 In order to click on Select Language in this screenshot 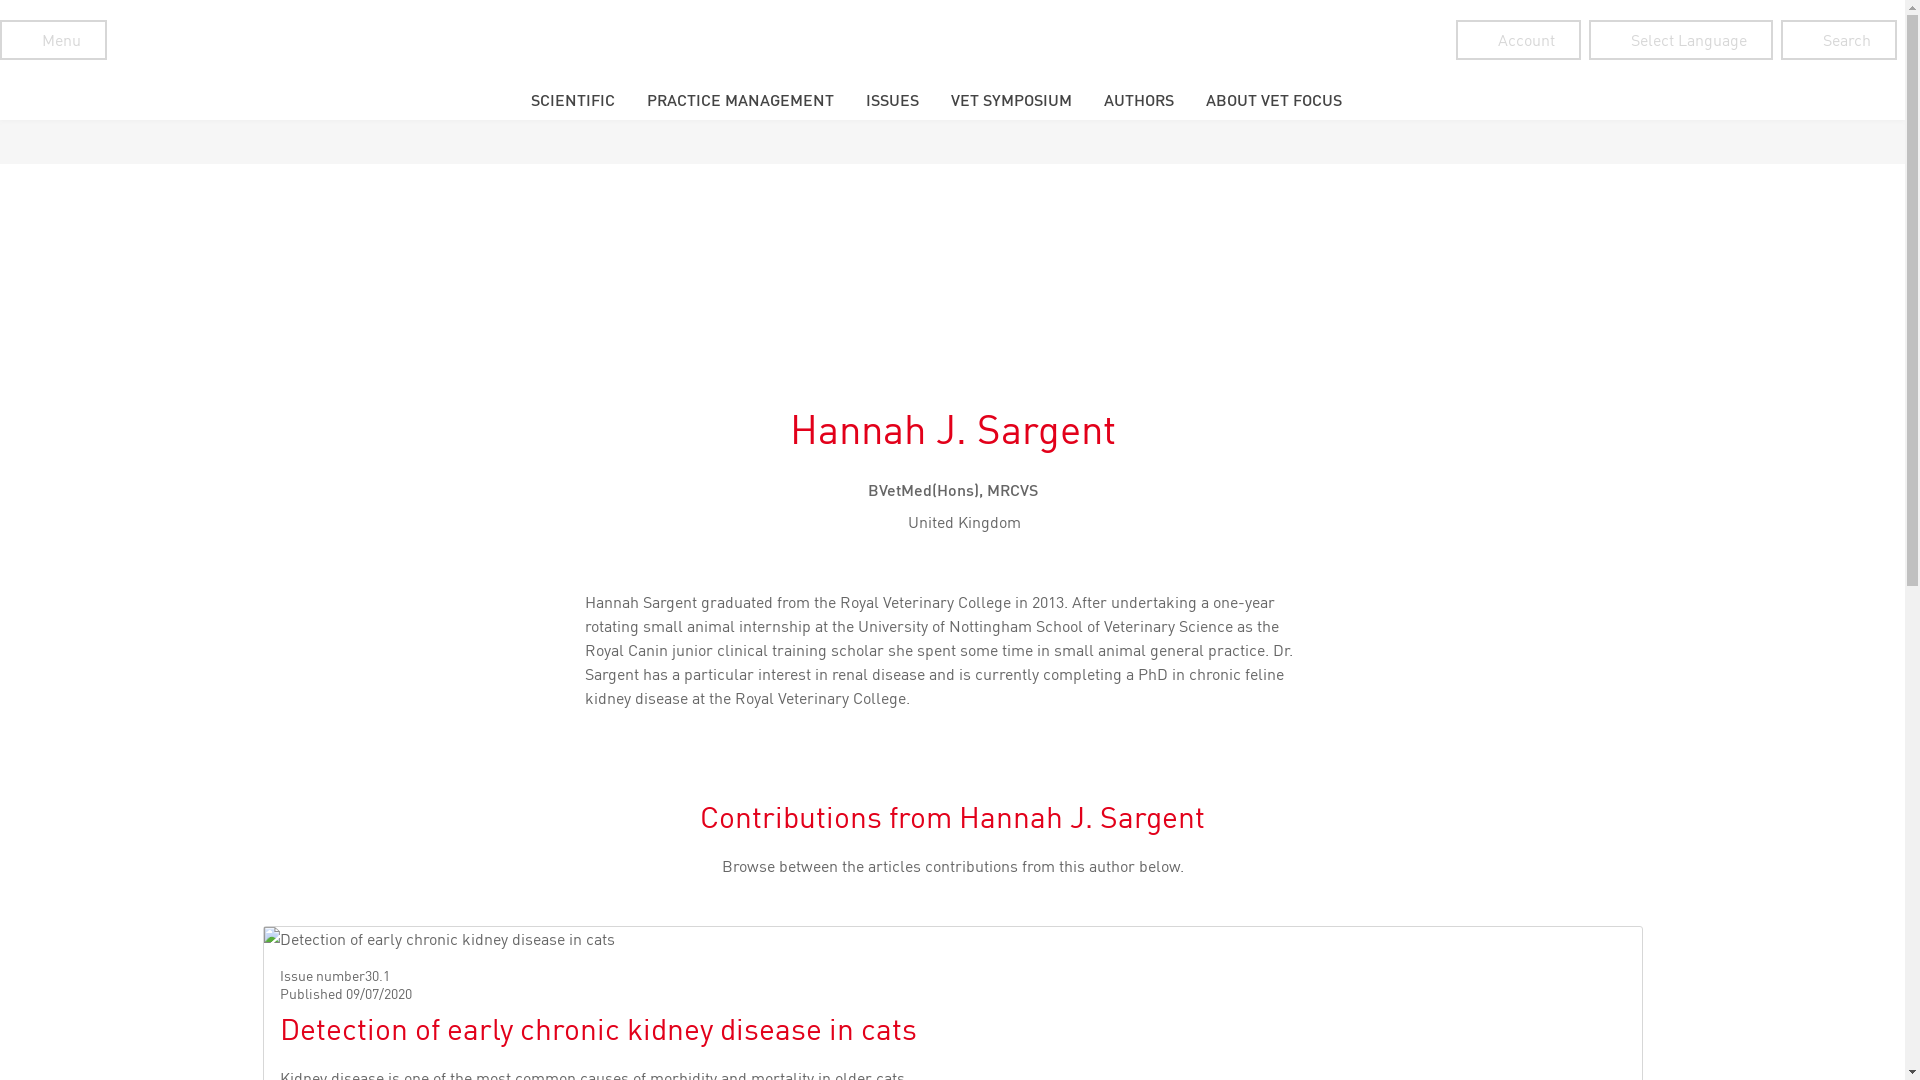, I will do `click(1680, 40)`.